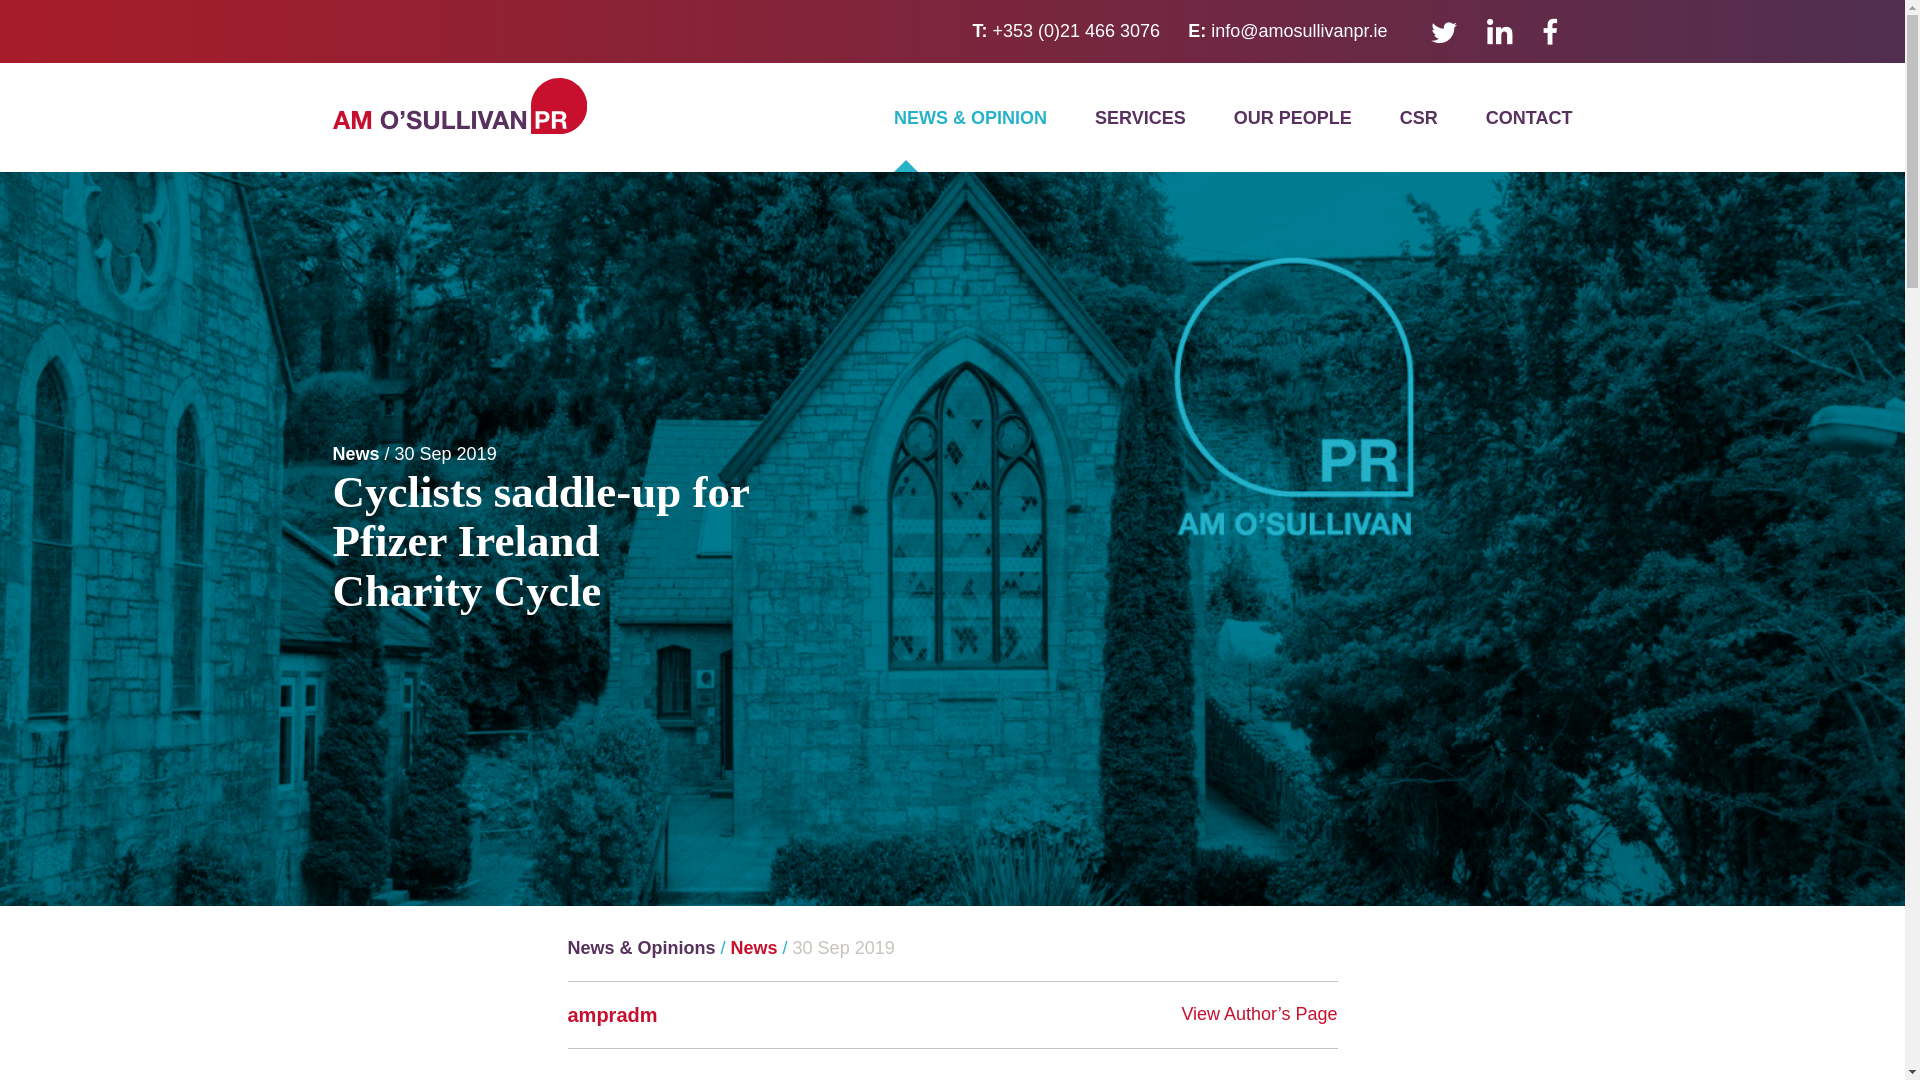 This screenshot has width=1920, height=1080. I want to click on Posts by ampradm, so click(613, 1015).